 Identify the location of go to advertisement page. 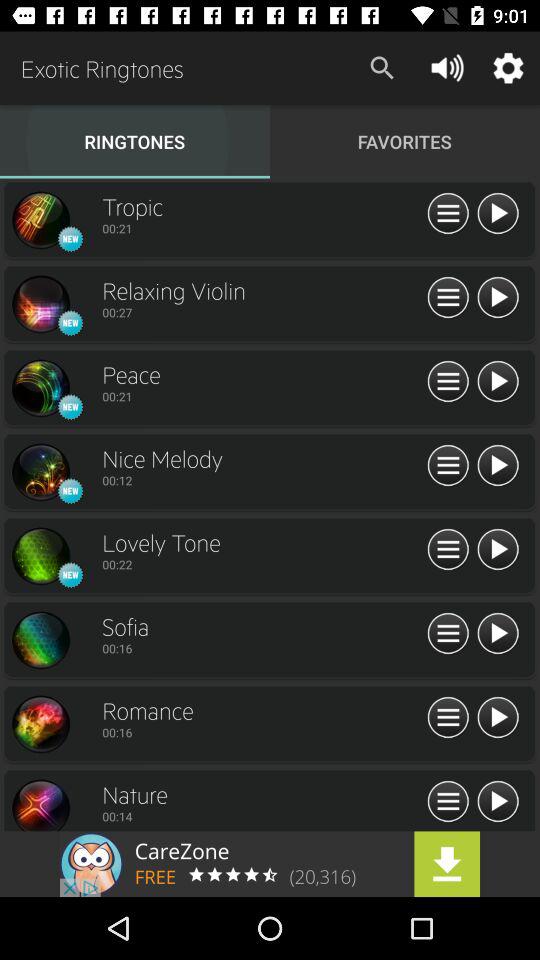
(270, 864).